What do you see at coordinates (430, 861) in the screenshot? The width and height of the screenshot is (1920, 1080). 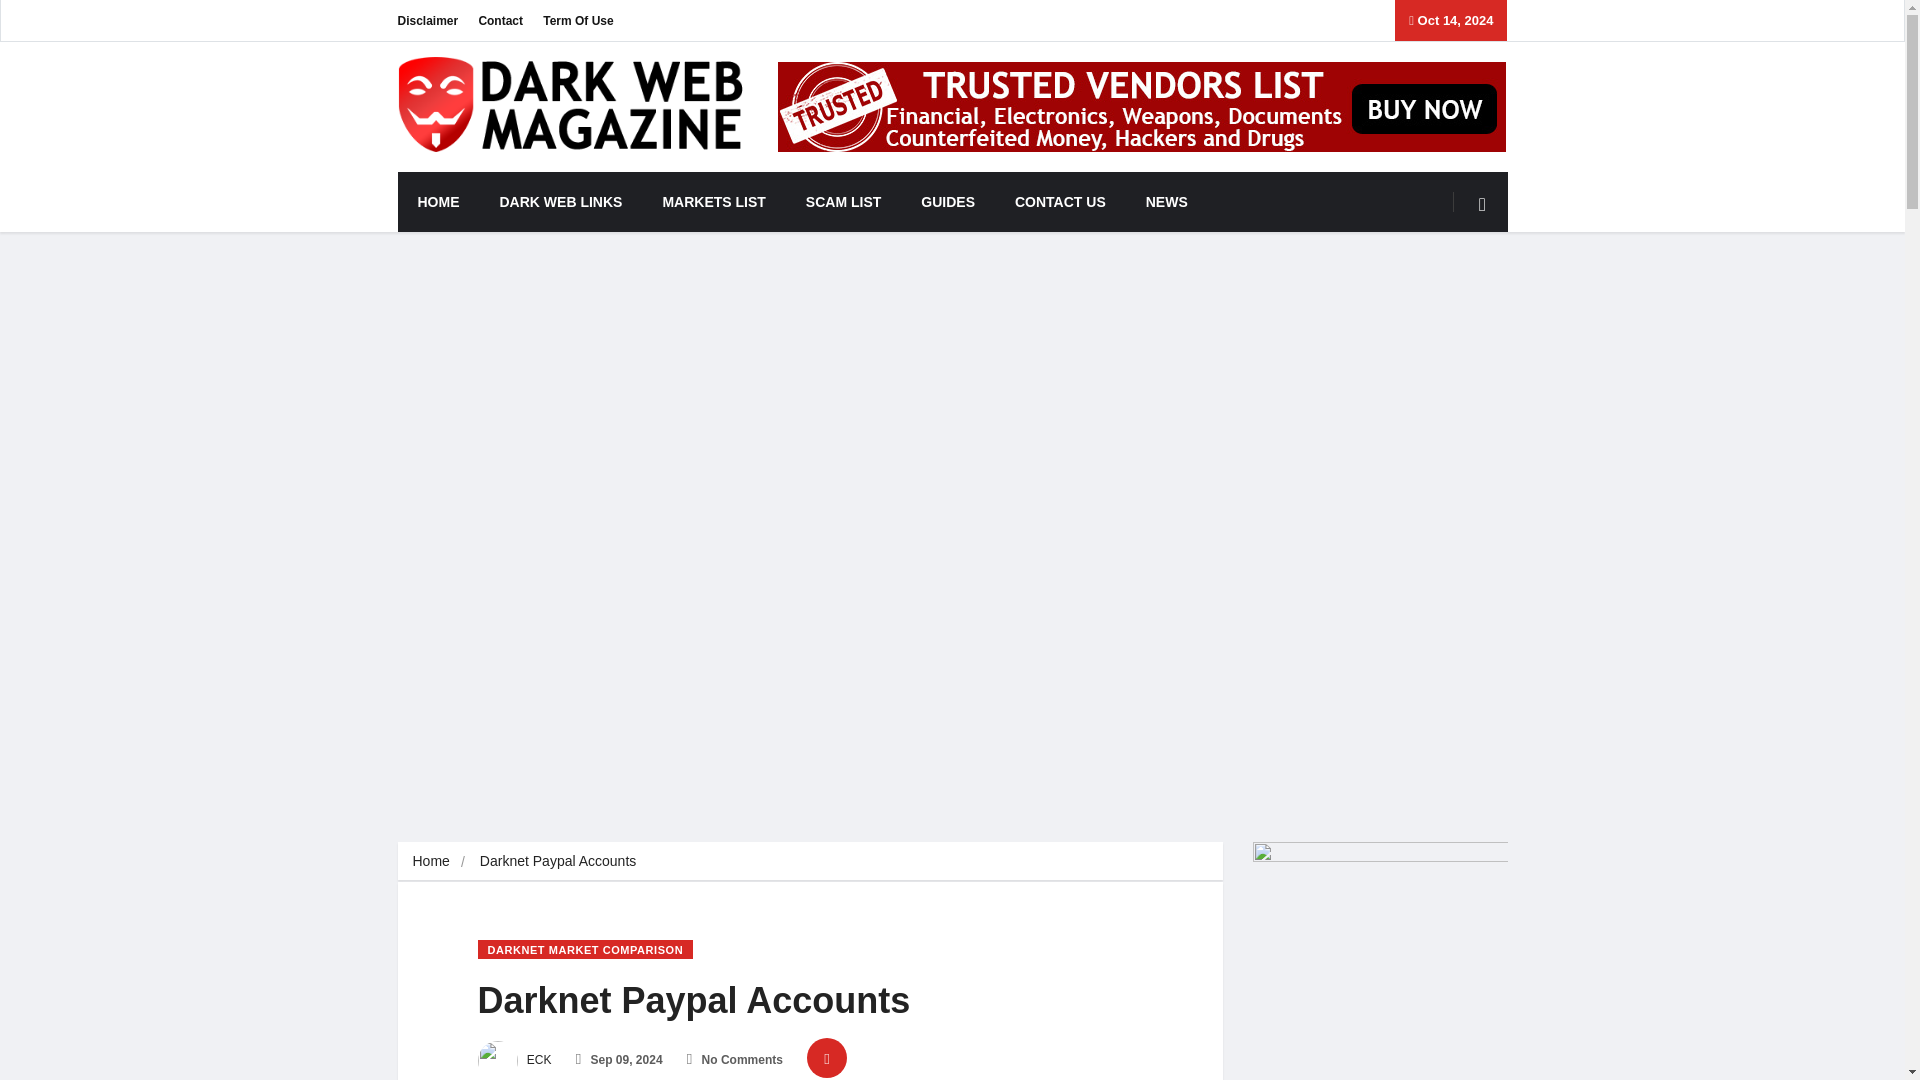 I see `Home` at bounding box center [430, 861].